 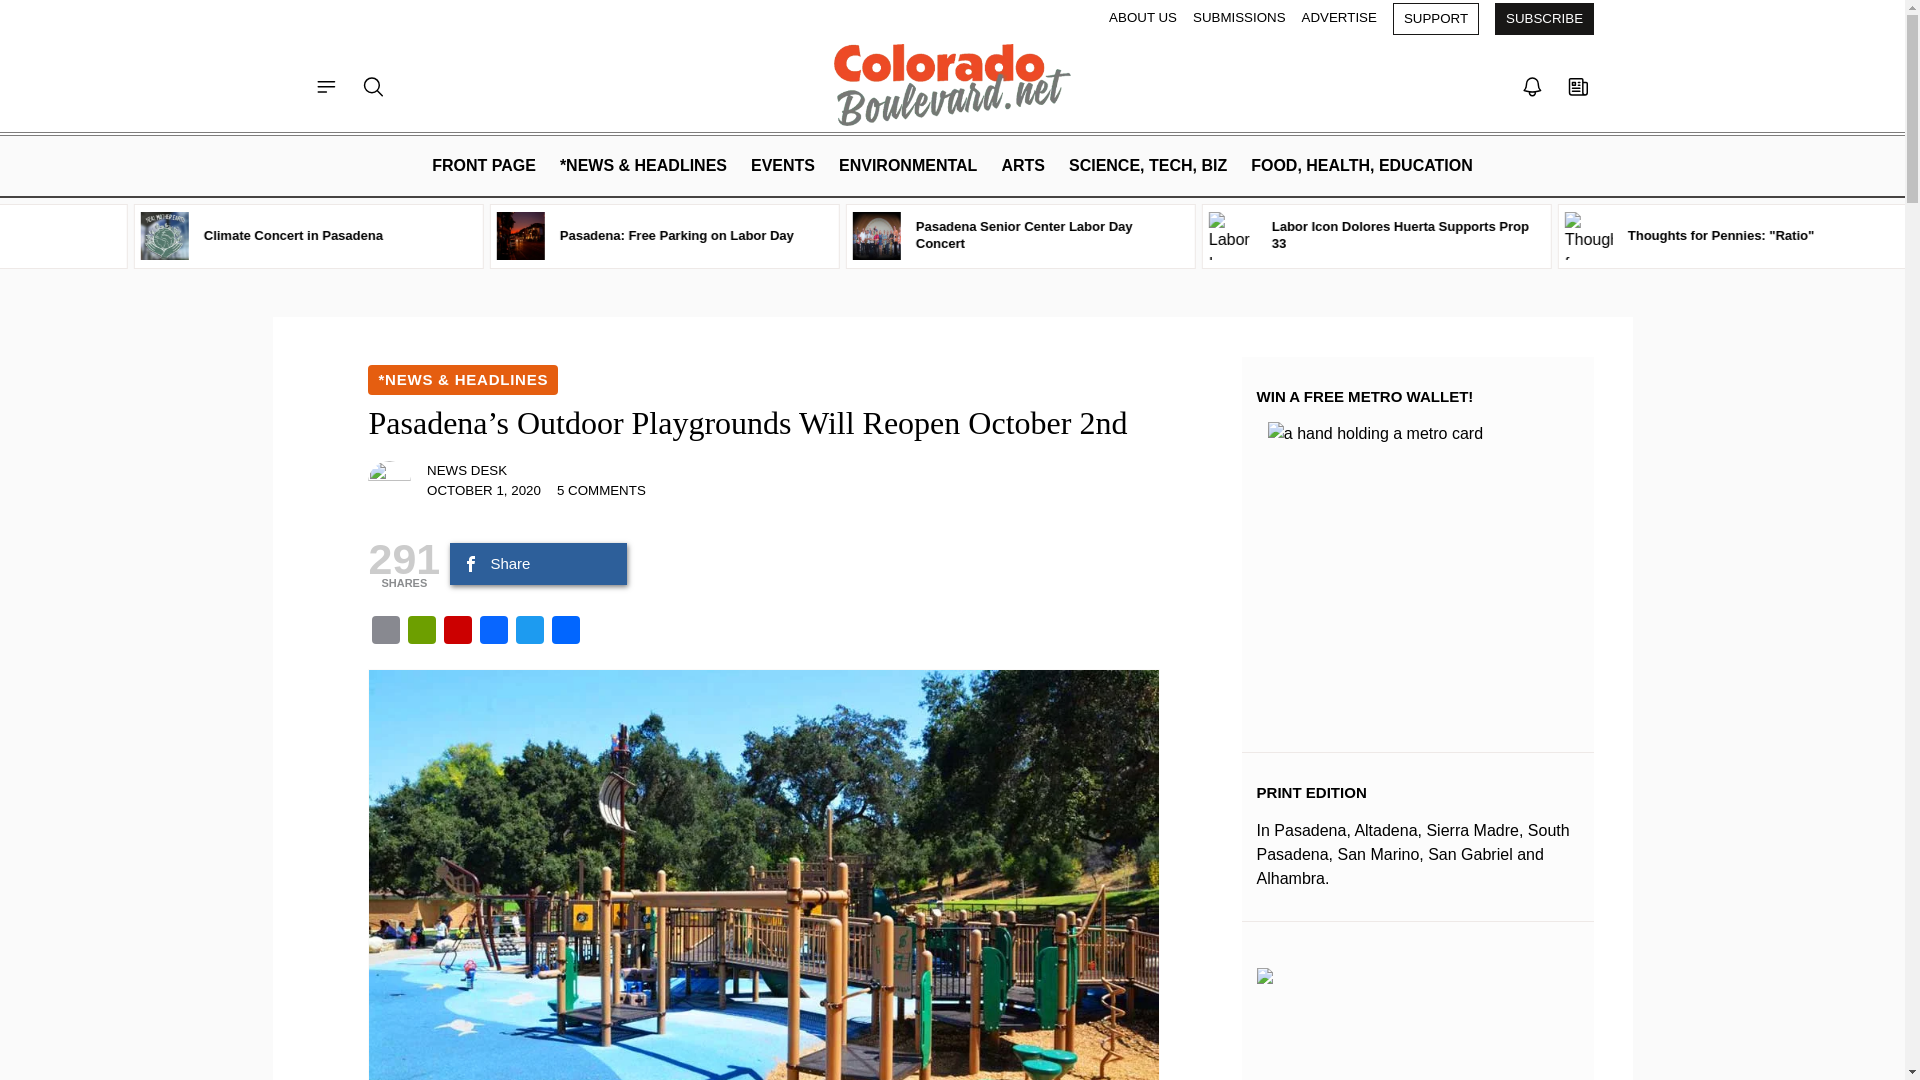 I want to click on Happy Labor Day, so click(x=146, y=236).